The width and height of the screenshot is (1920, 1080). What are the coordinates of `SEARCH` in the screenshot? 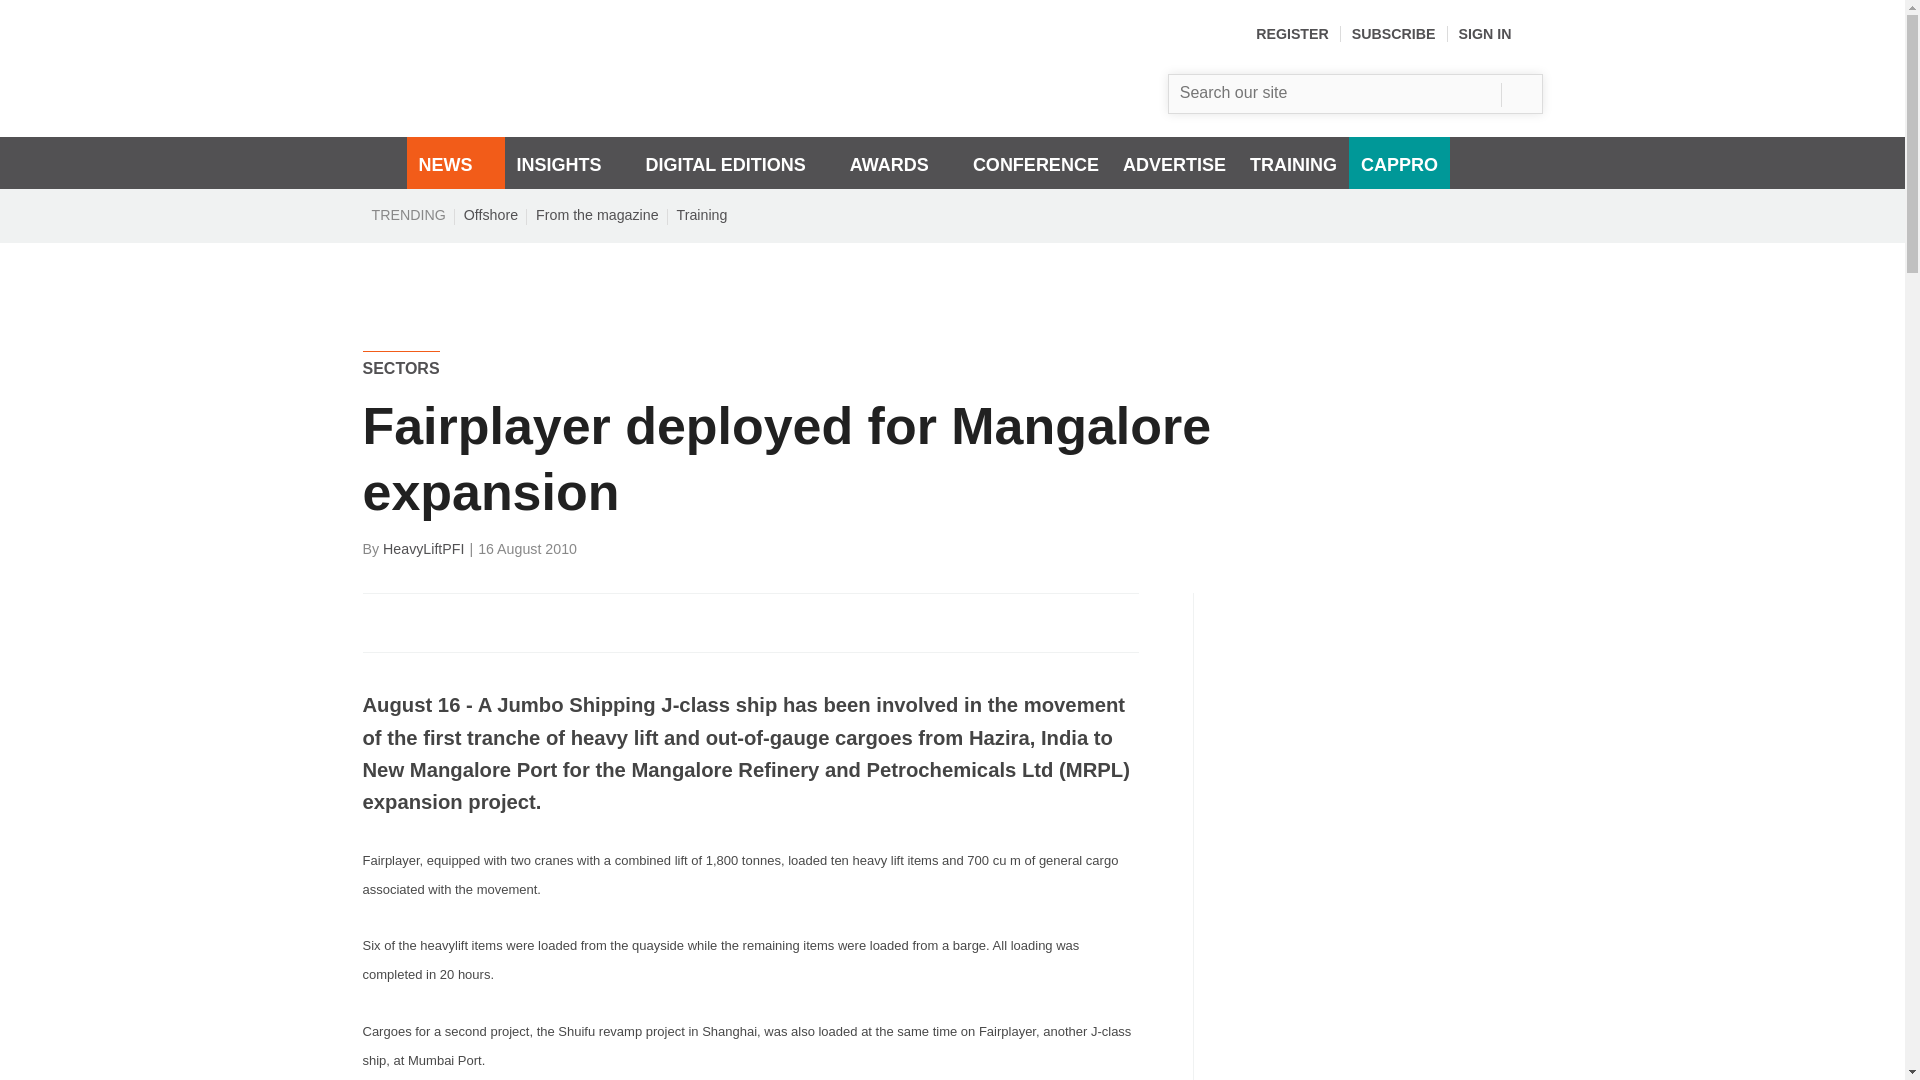 It's located at (1521, 94).